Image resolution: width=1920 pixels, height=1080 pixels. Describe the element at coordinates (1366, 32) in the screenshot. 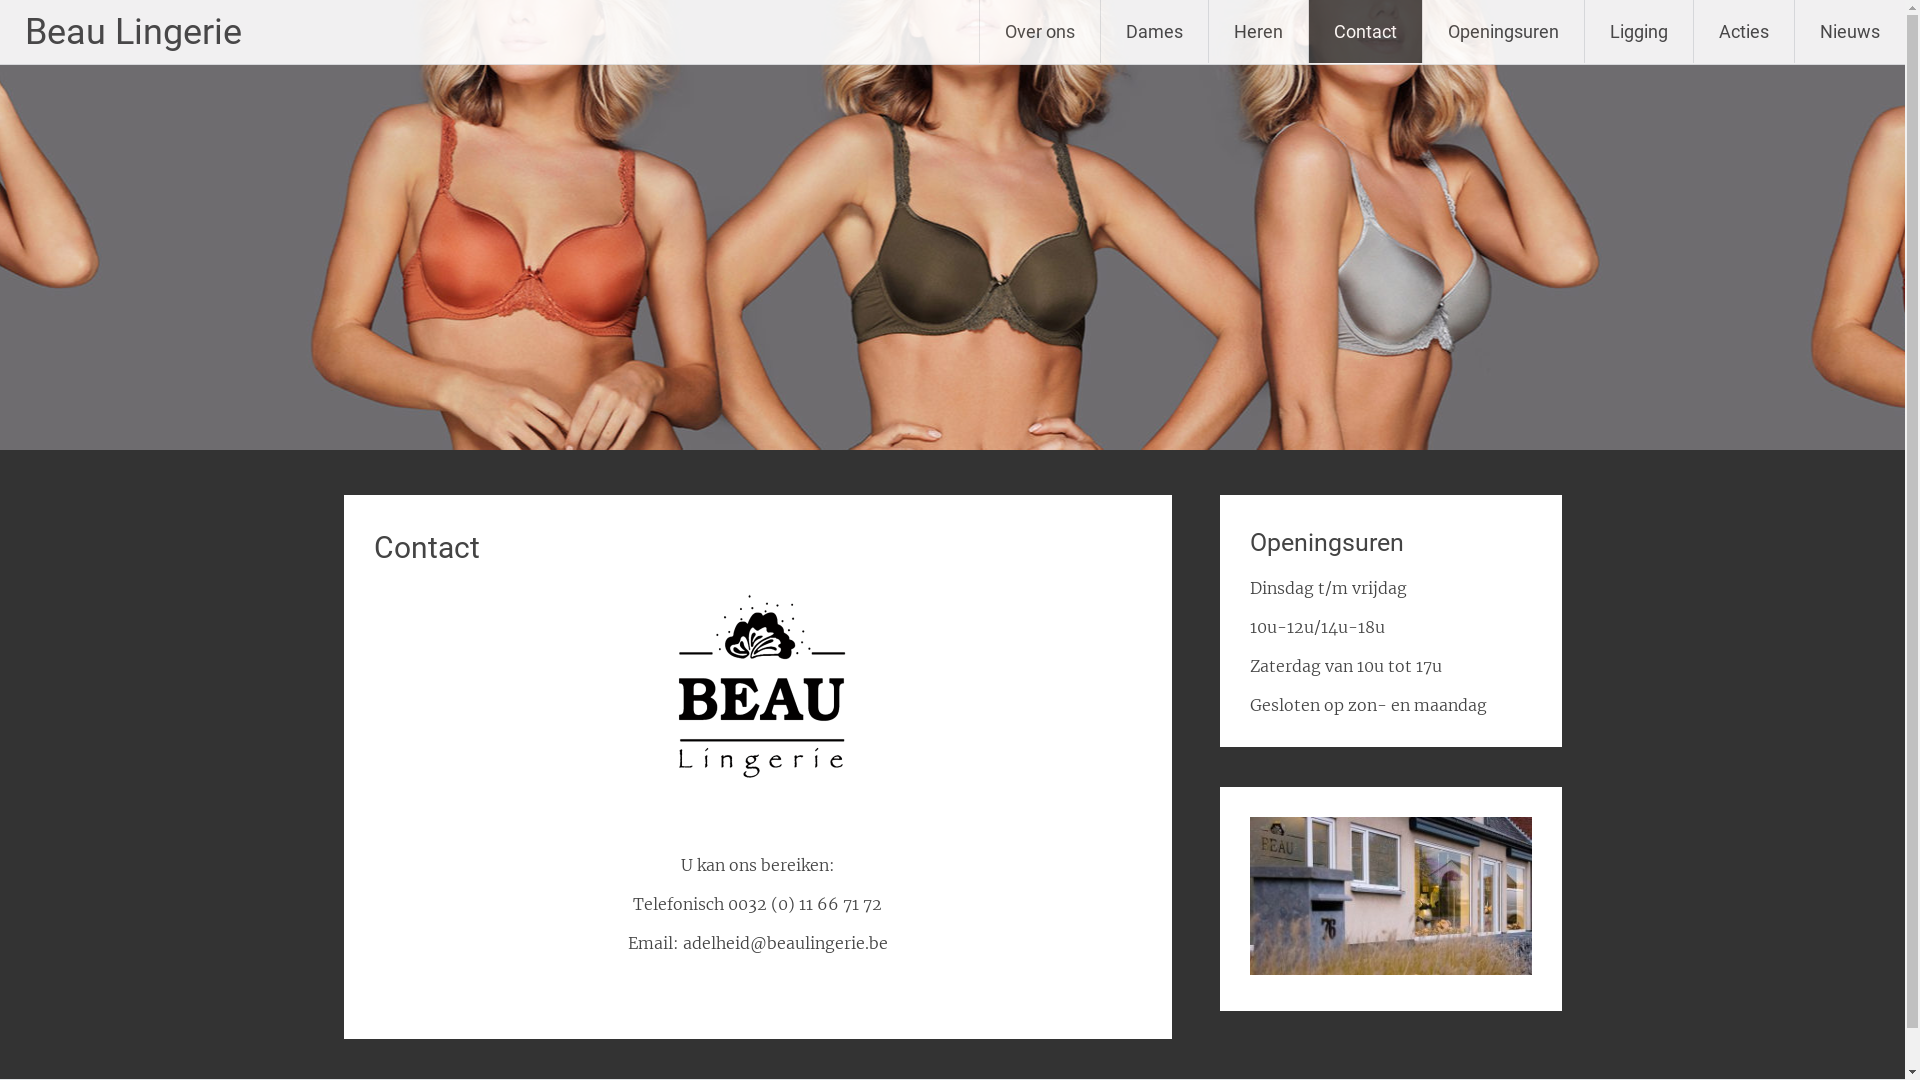

I see `Contact` at that location.